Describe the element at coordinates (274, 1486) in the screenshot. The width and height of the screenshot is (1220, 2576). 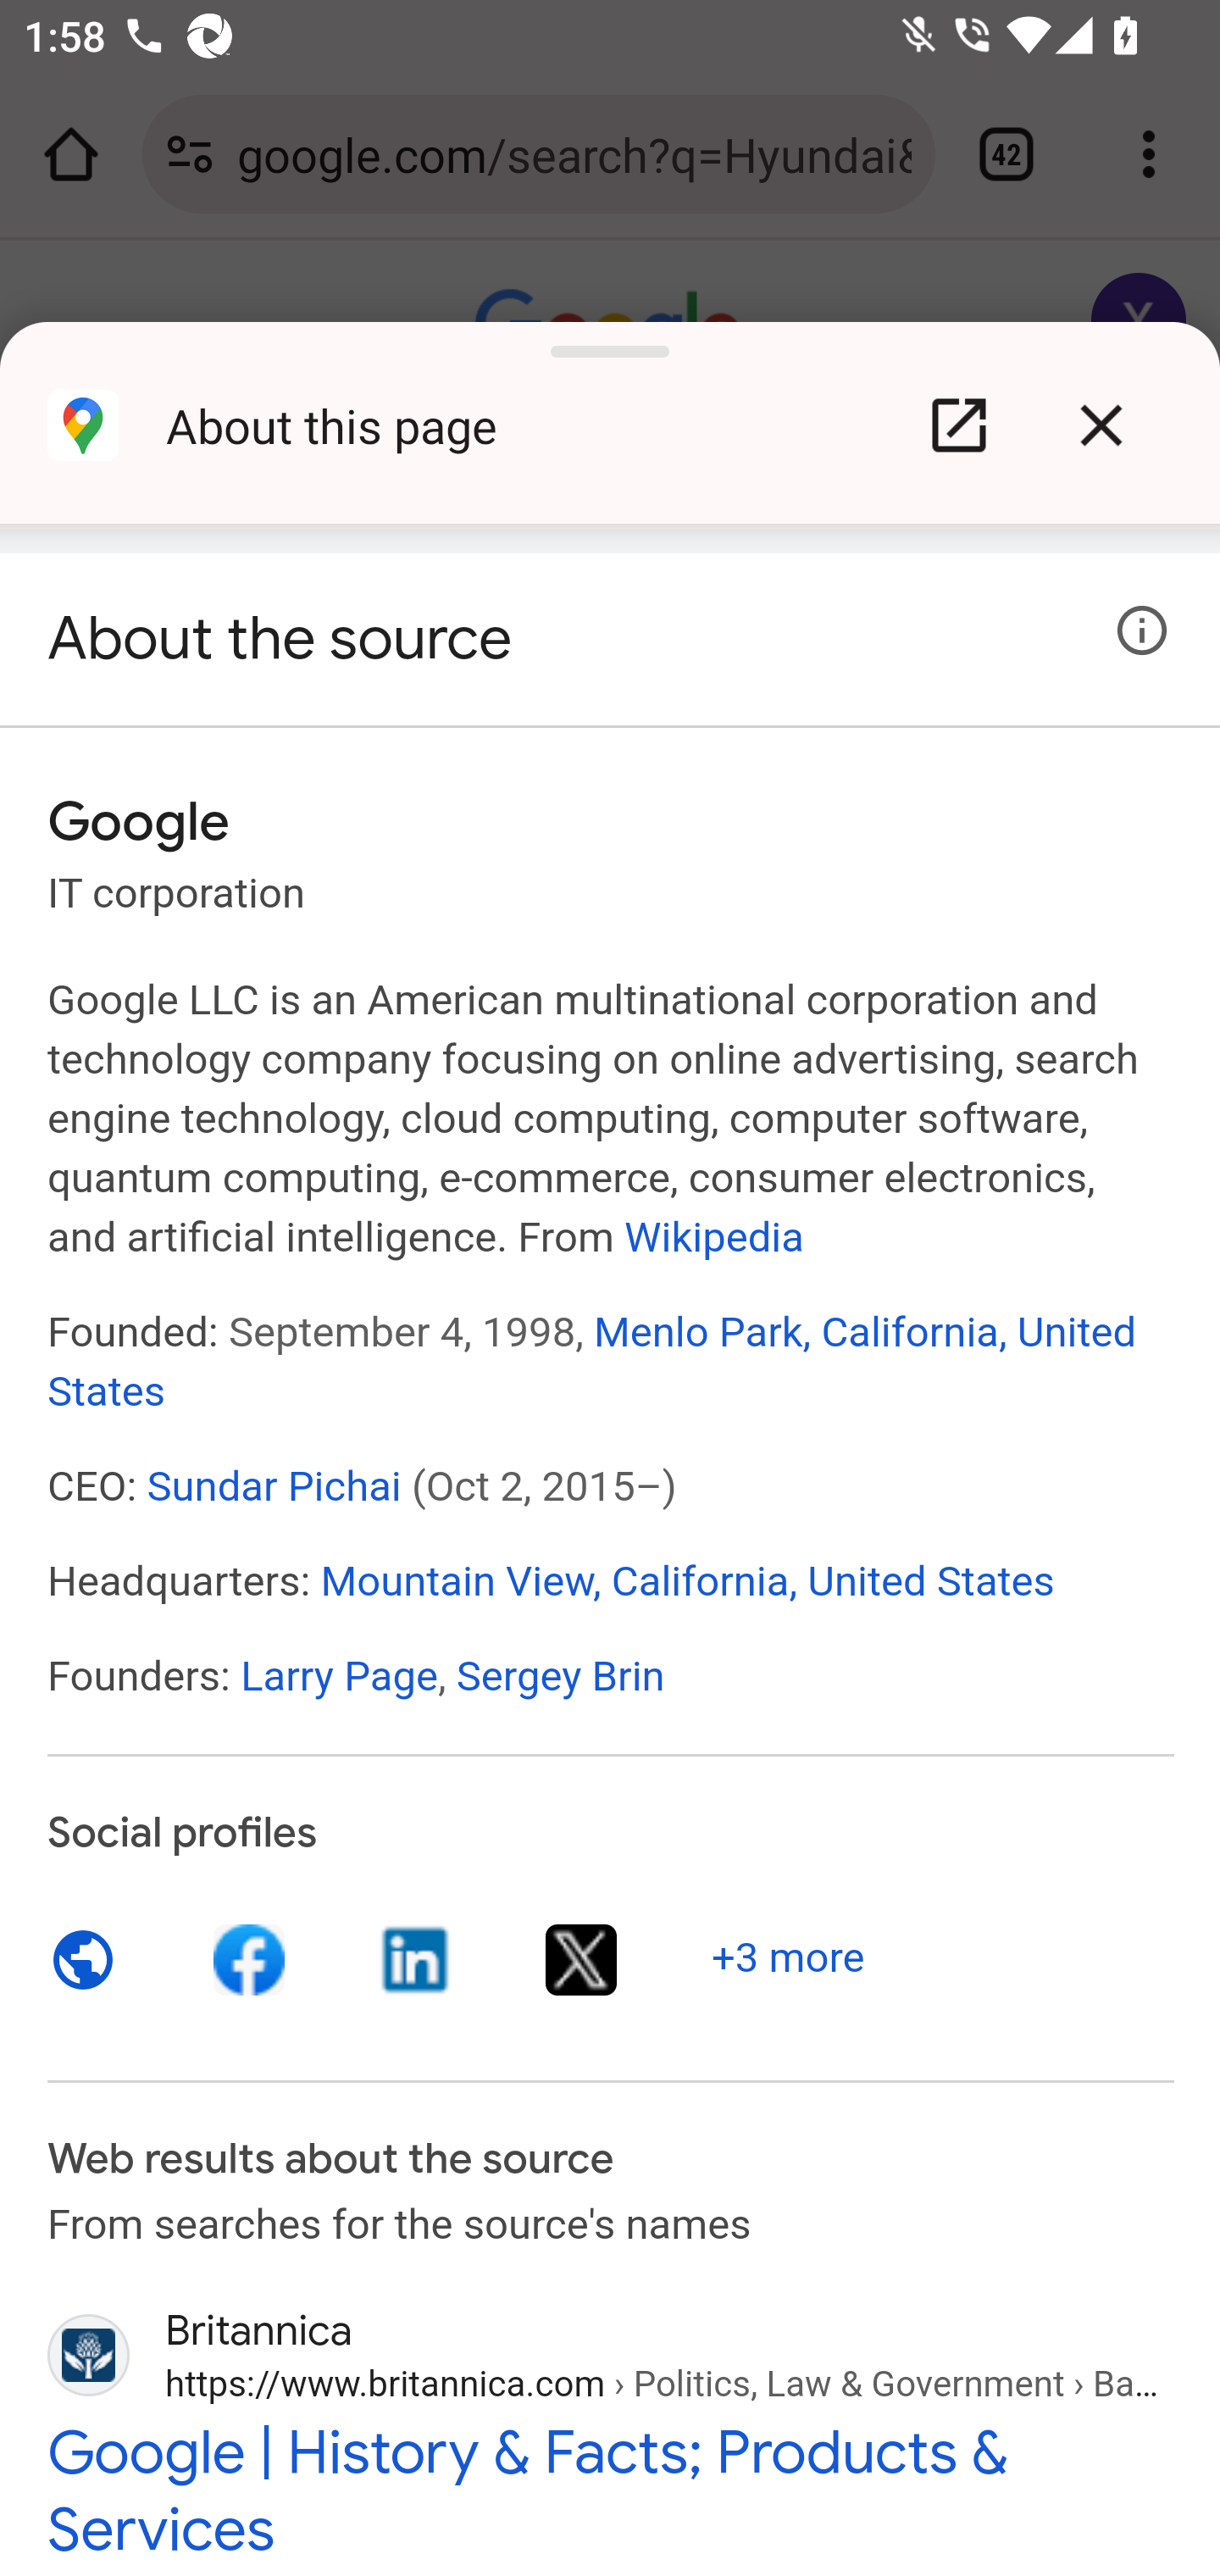
I see `Sundar Pichai` at that location.